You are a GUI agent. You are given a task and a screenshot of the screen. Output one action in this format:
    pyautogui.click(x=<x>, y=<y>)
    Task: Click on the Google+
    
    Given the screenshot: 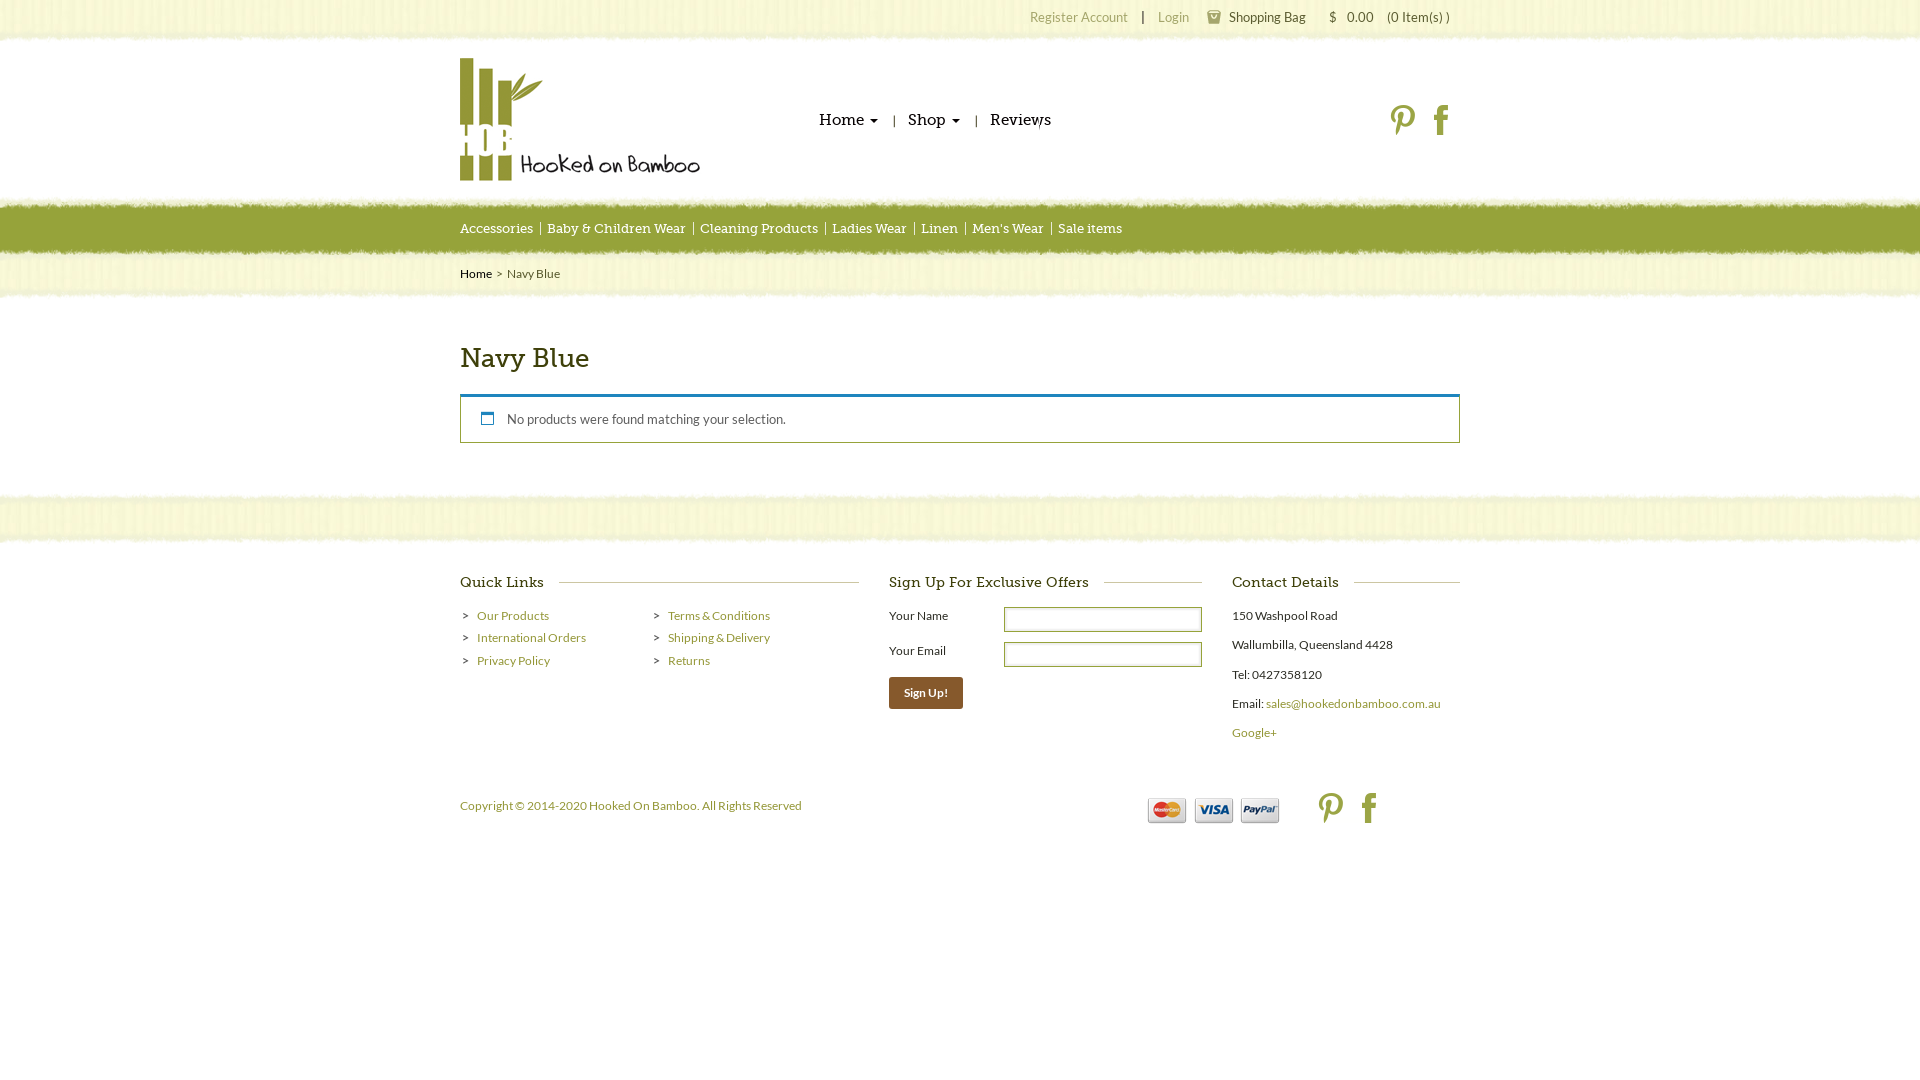 What is the action you would take?
    pyautogui.click(x=1254, y=732)
    